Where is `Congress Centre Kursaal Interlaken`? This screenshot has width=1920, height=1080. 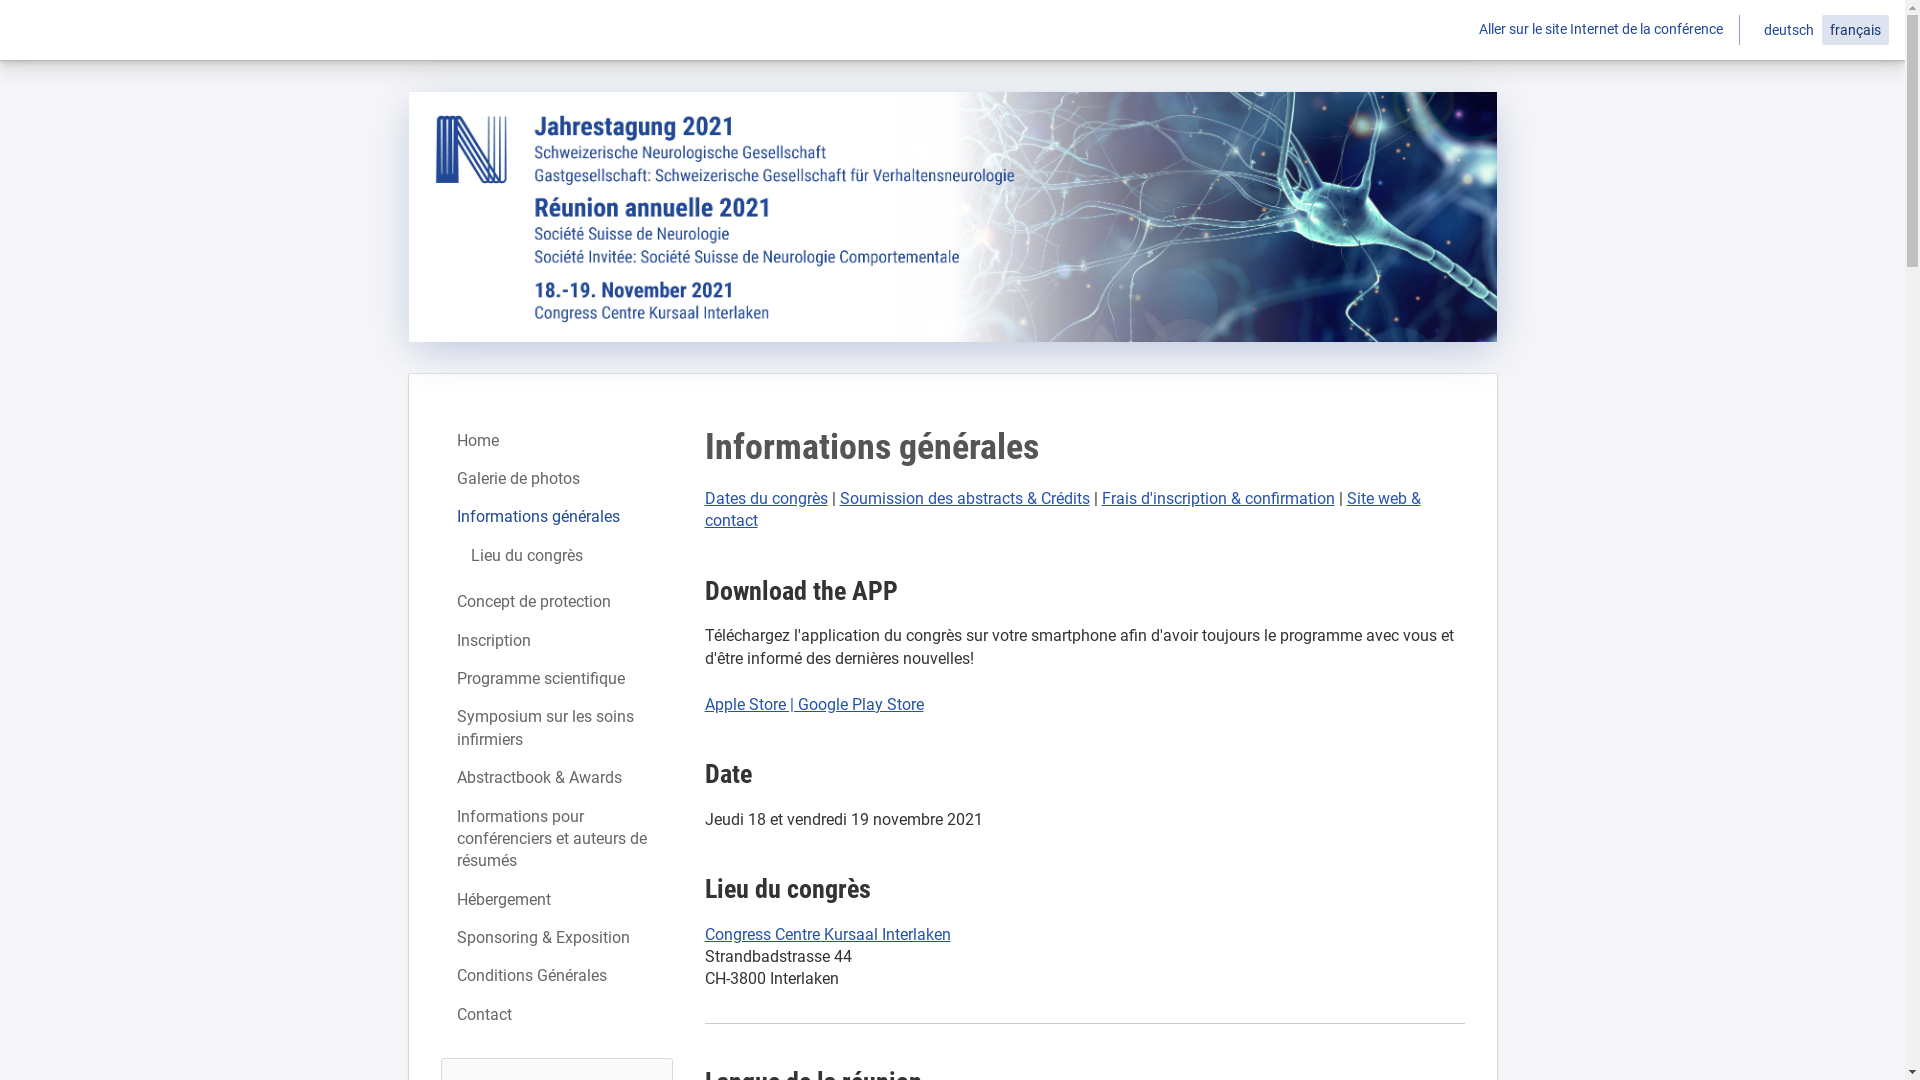 Congress Centre Kursaal Interlaken is located at coordinates (827, 934).